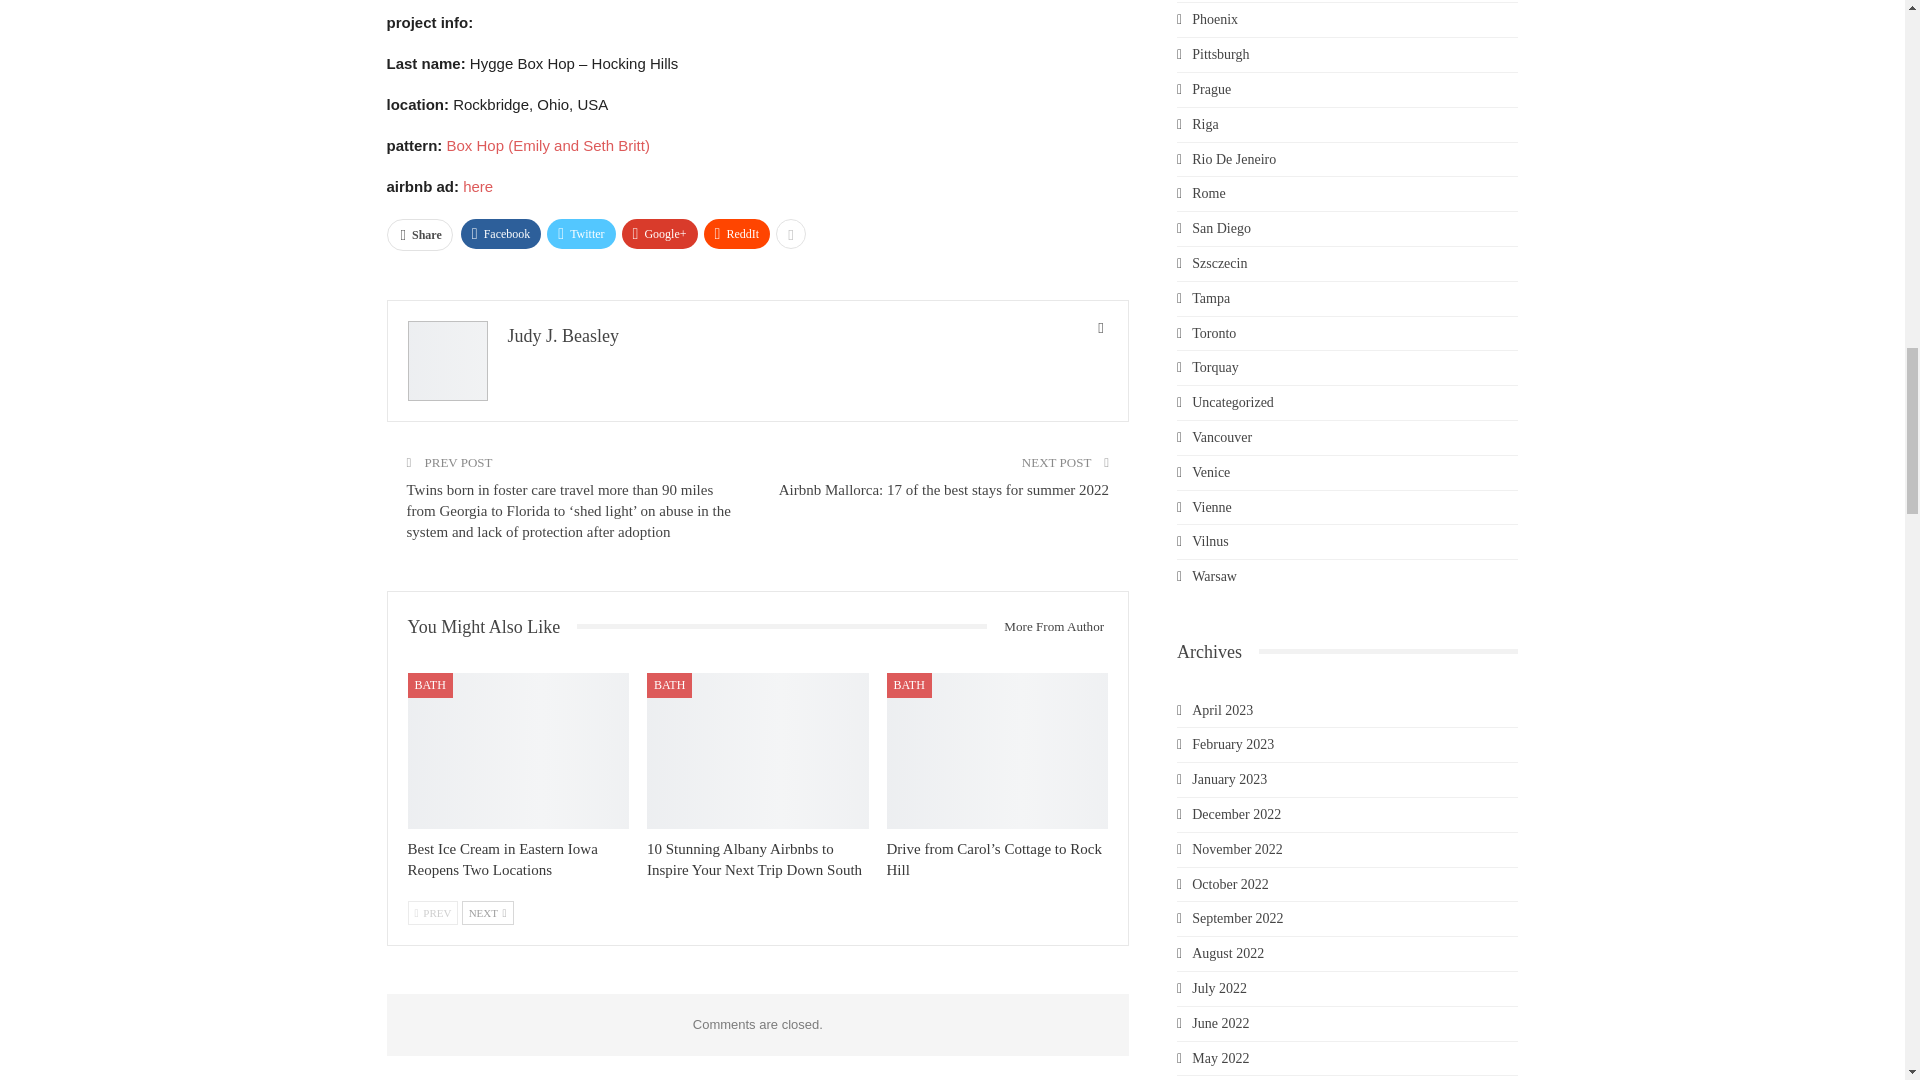 The height and width of the screenshot is (1080, 1920). What do you see at coordinates (564, 336) in the screenshot?
I see `Judy J. Beasley` at bounding box center [564, 336].